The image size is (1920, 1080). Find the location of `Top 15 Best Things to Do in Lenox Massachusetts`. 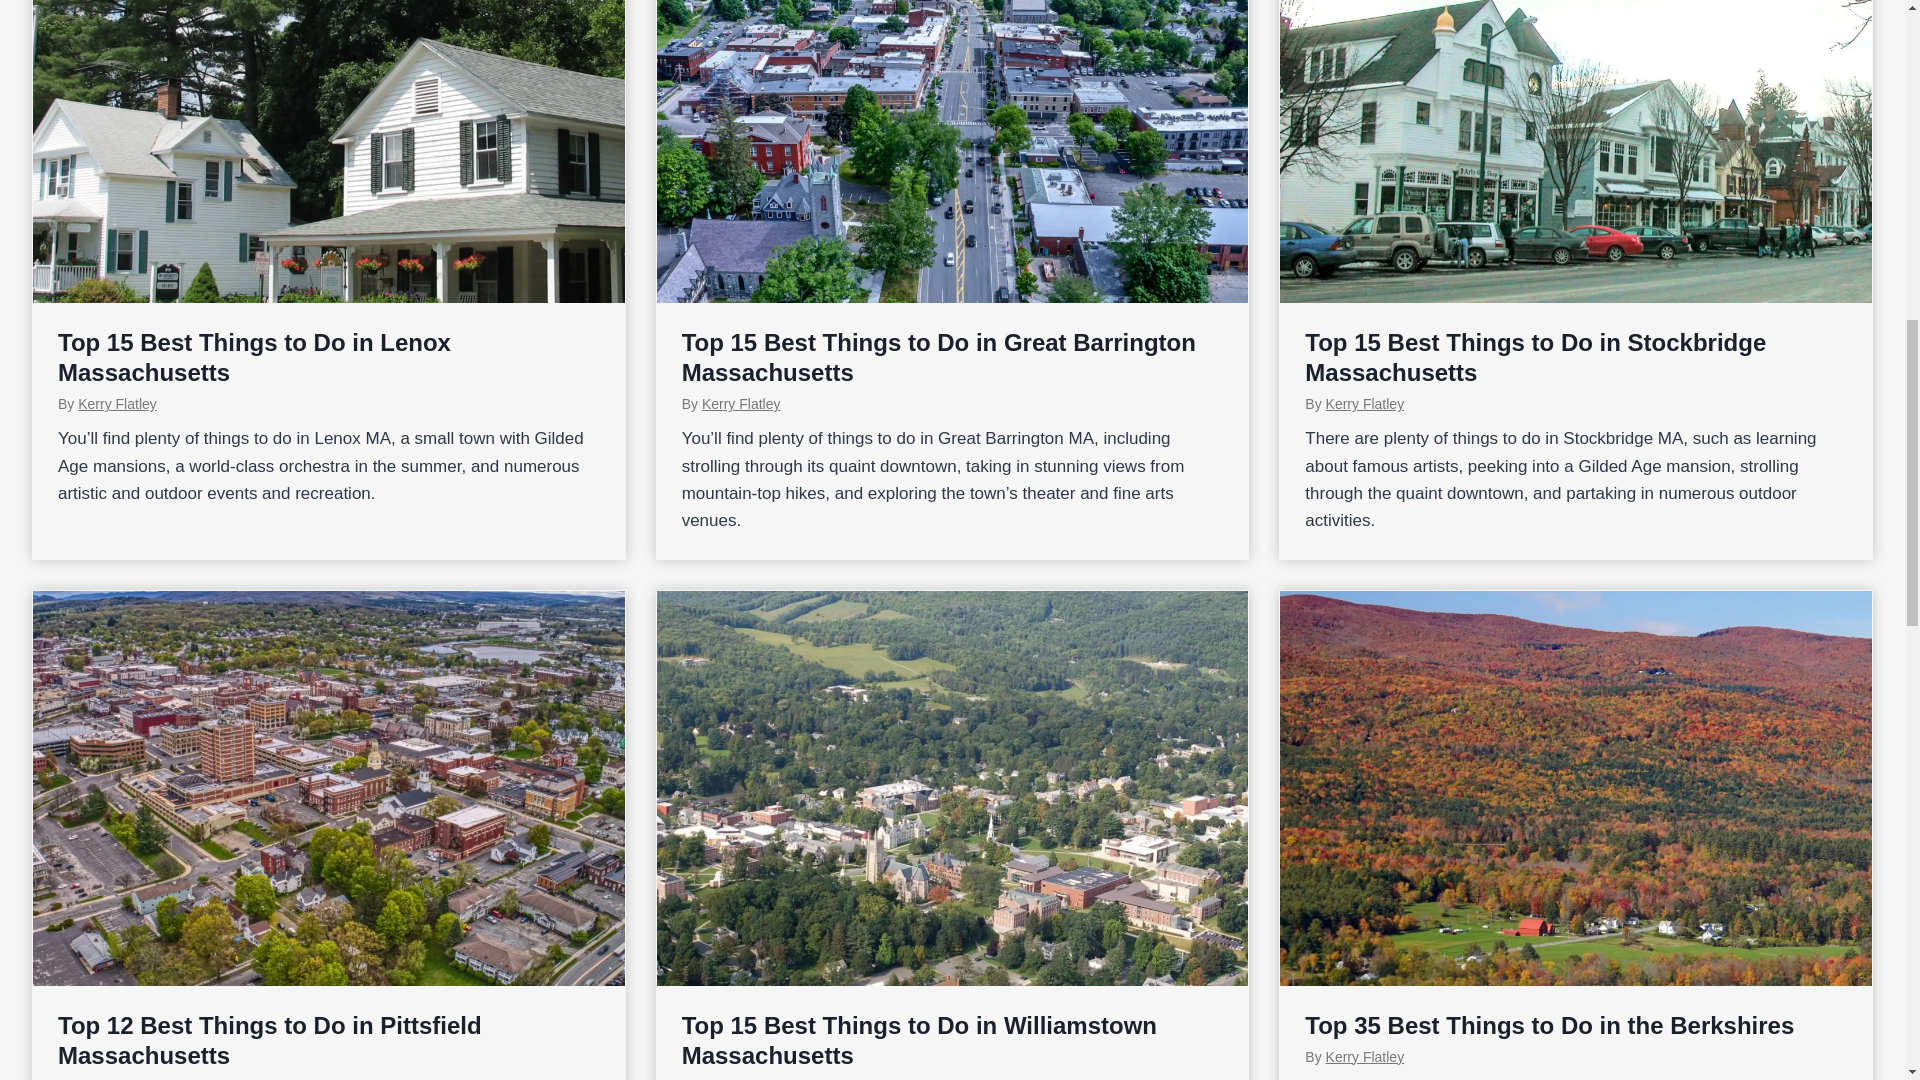

Top 15 Best Things to Do in Lenox Massachusetts is located at coordinates (328, 358).